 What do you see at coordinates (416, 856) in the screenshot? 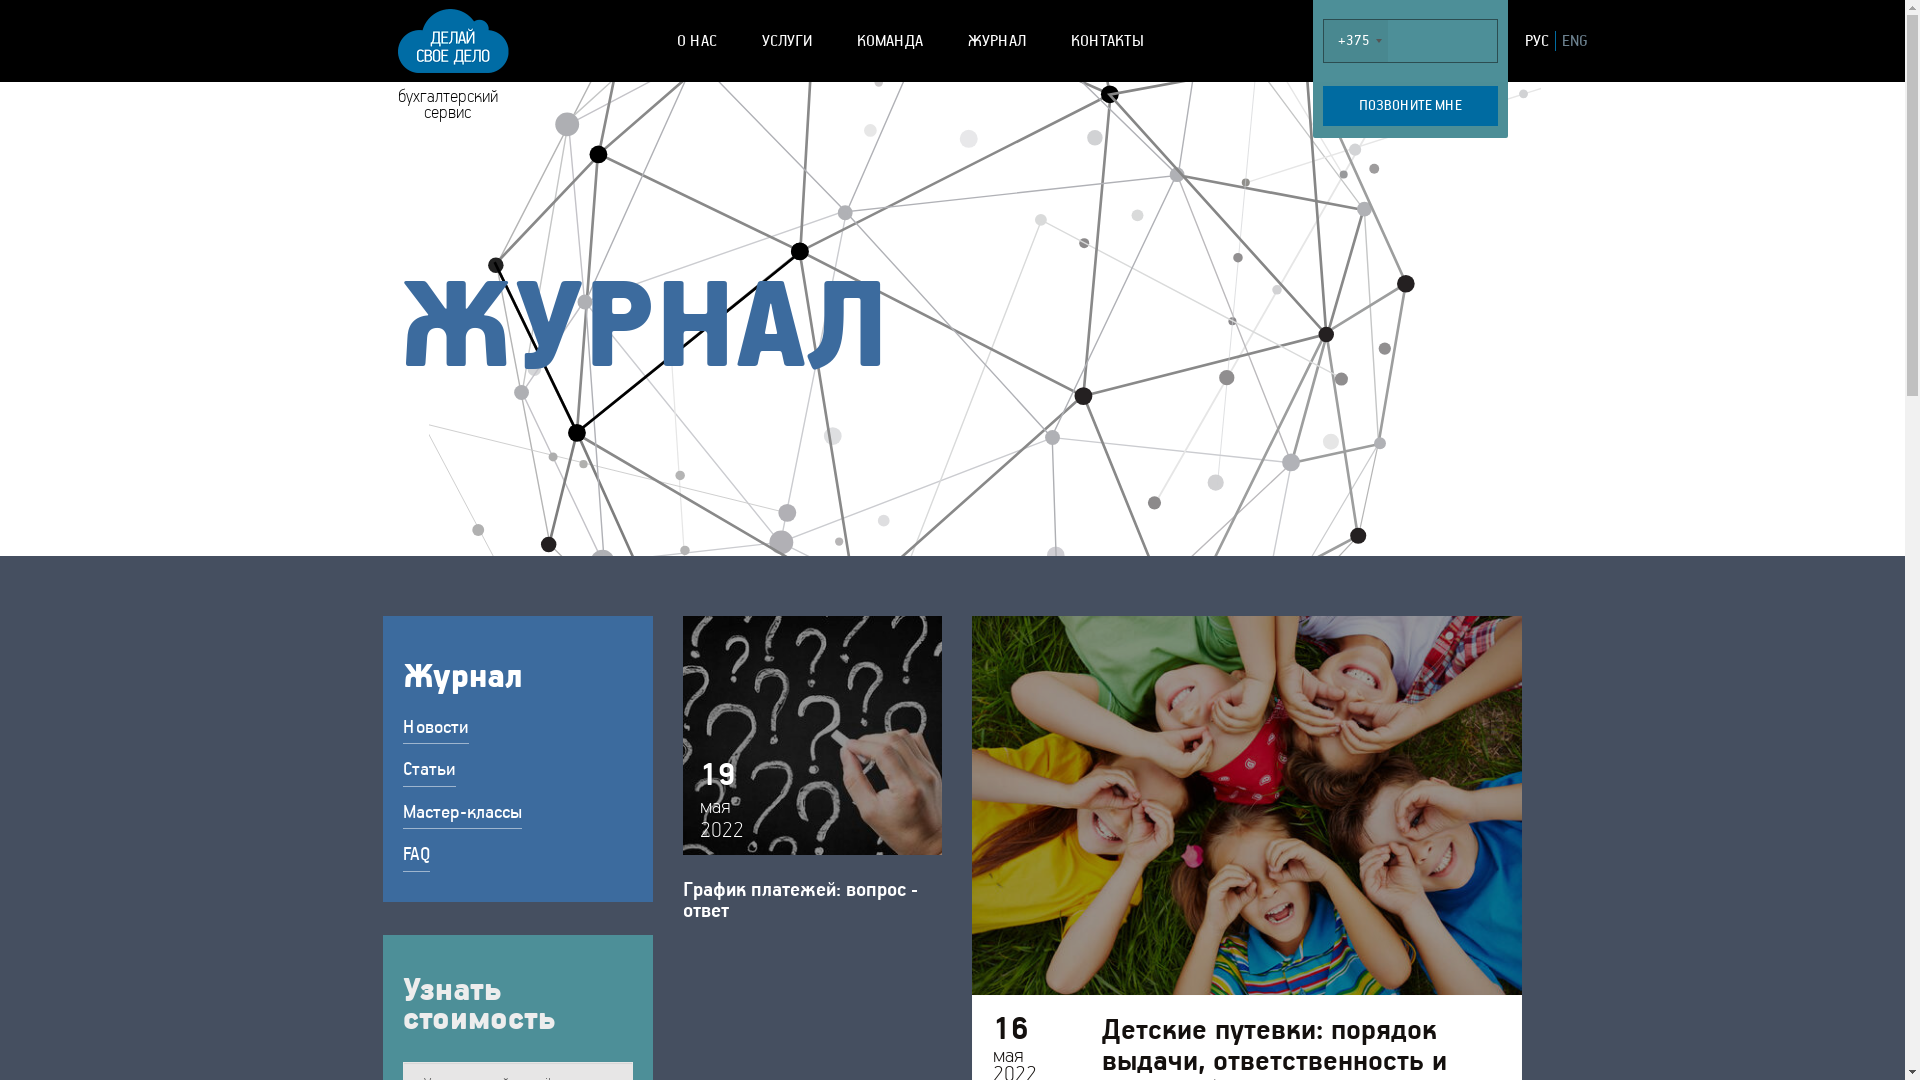
I see `FAQ` at bounding box center [416, 856].